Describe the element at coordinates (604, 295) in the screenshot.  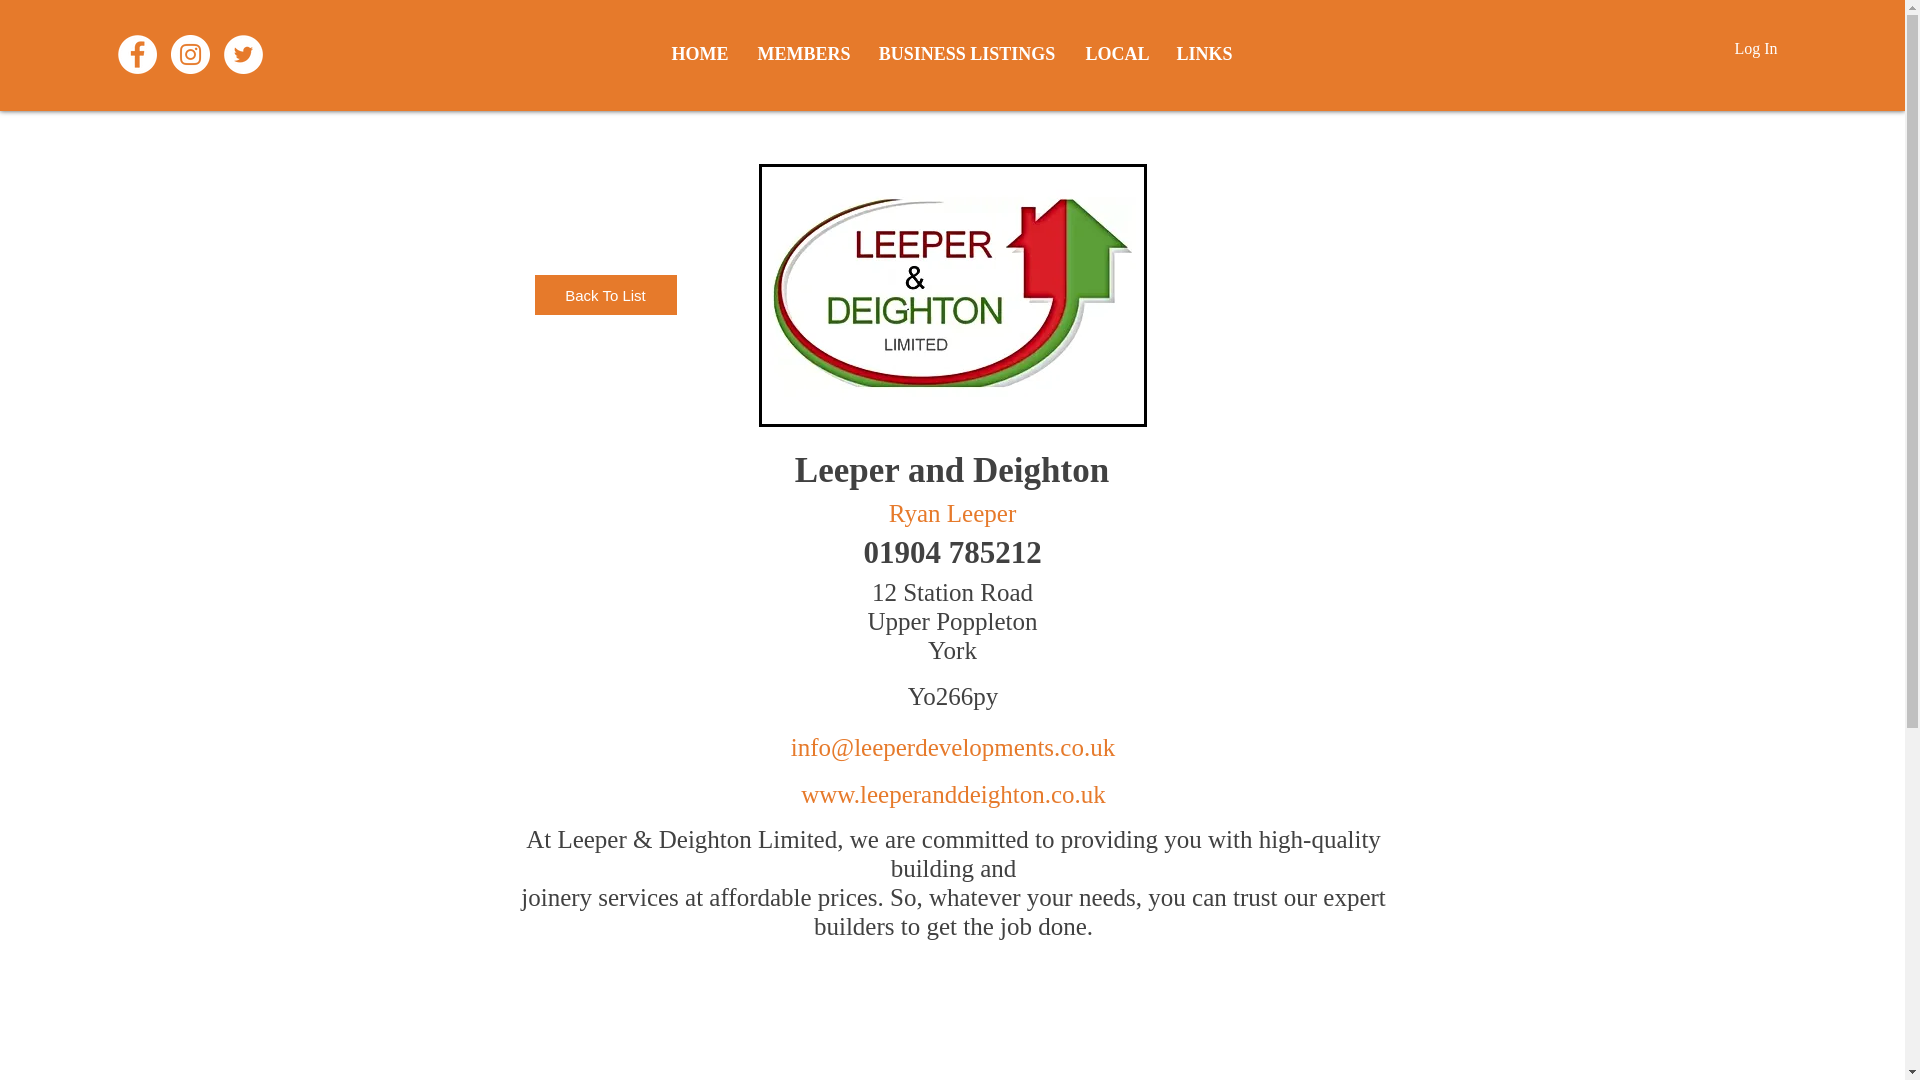
I see `Back To List` at that location.